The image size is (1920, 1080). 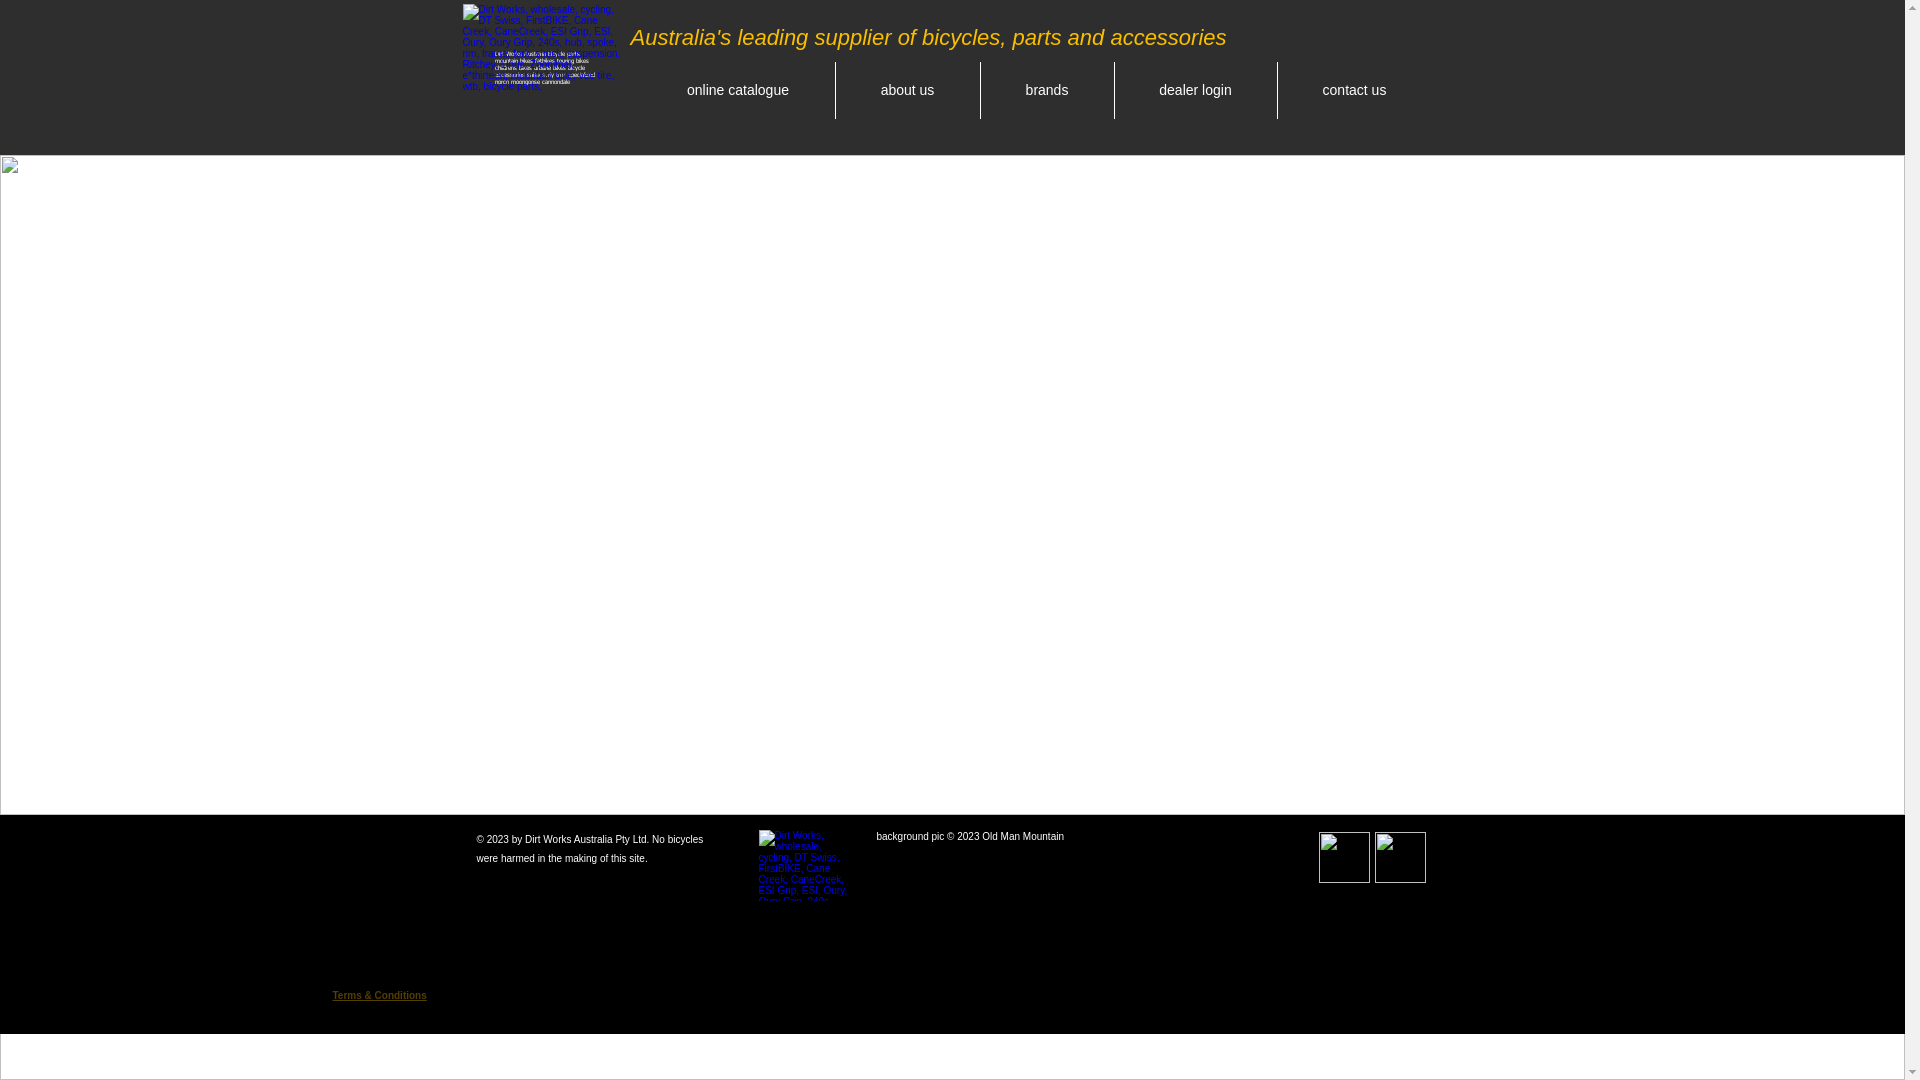 What do you see at coordinates (1195, 90) in the screenshot?
I see `dealer login` at bounding box center [1195, 90].